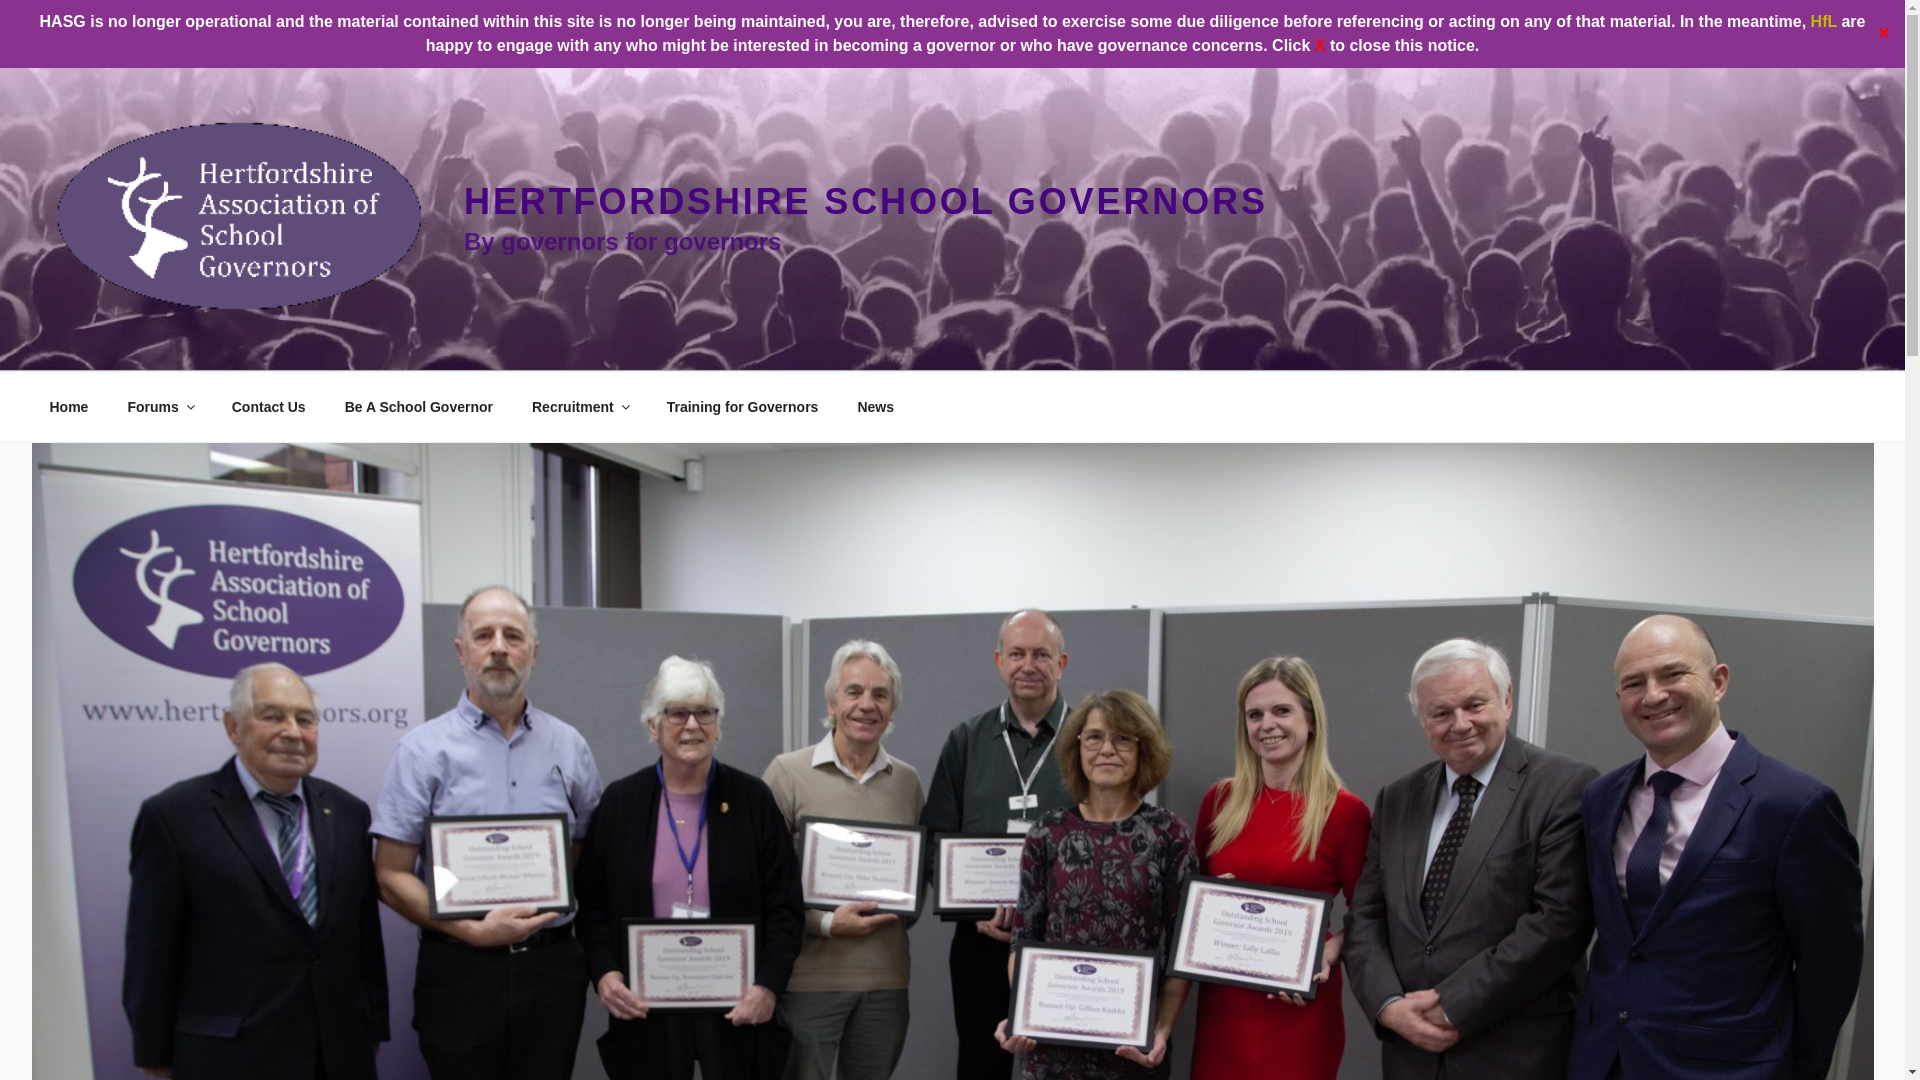  I want to click on Be A School Governor, so click(418, 406).